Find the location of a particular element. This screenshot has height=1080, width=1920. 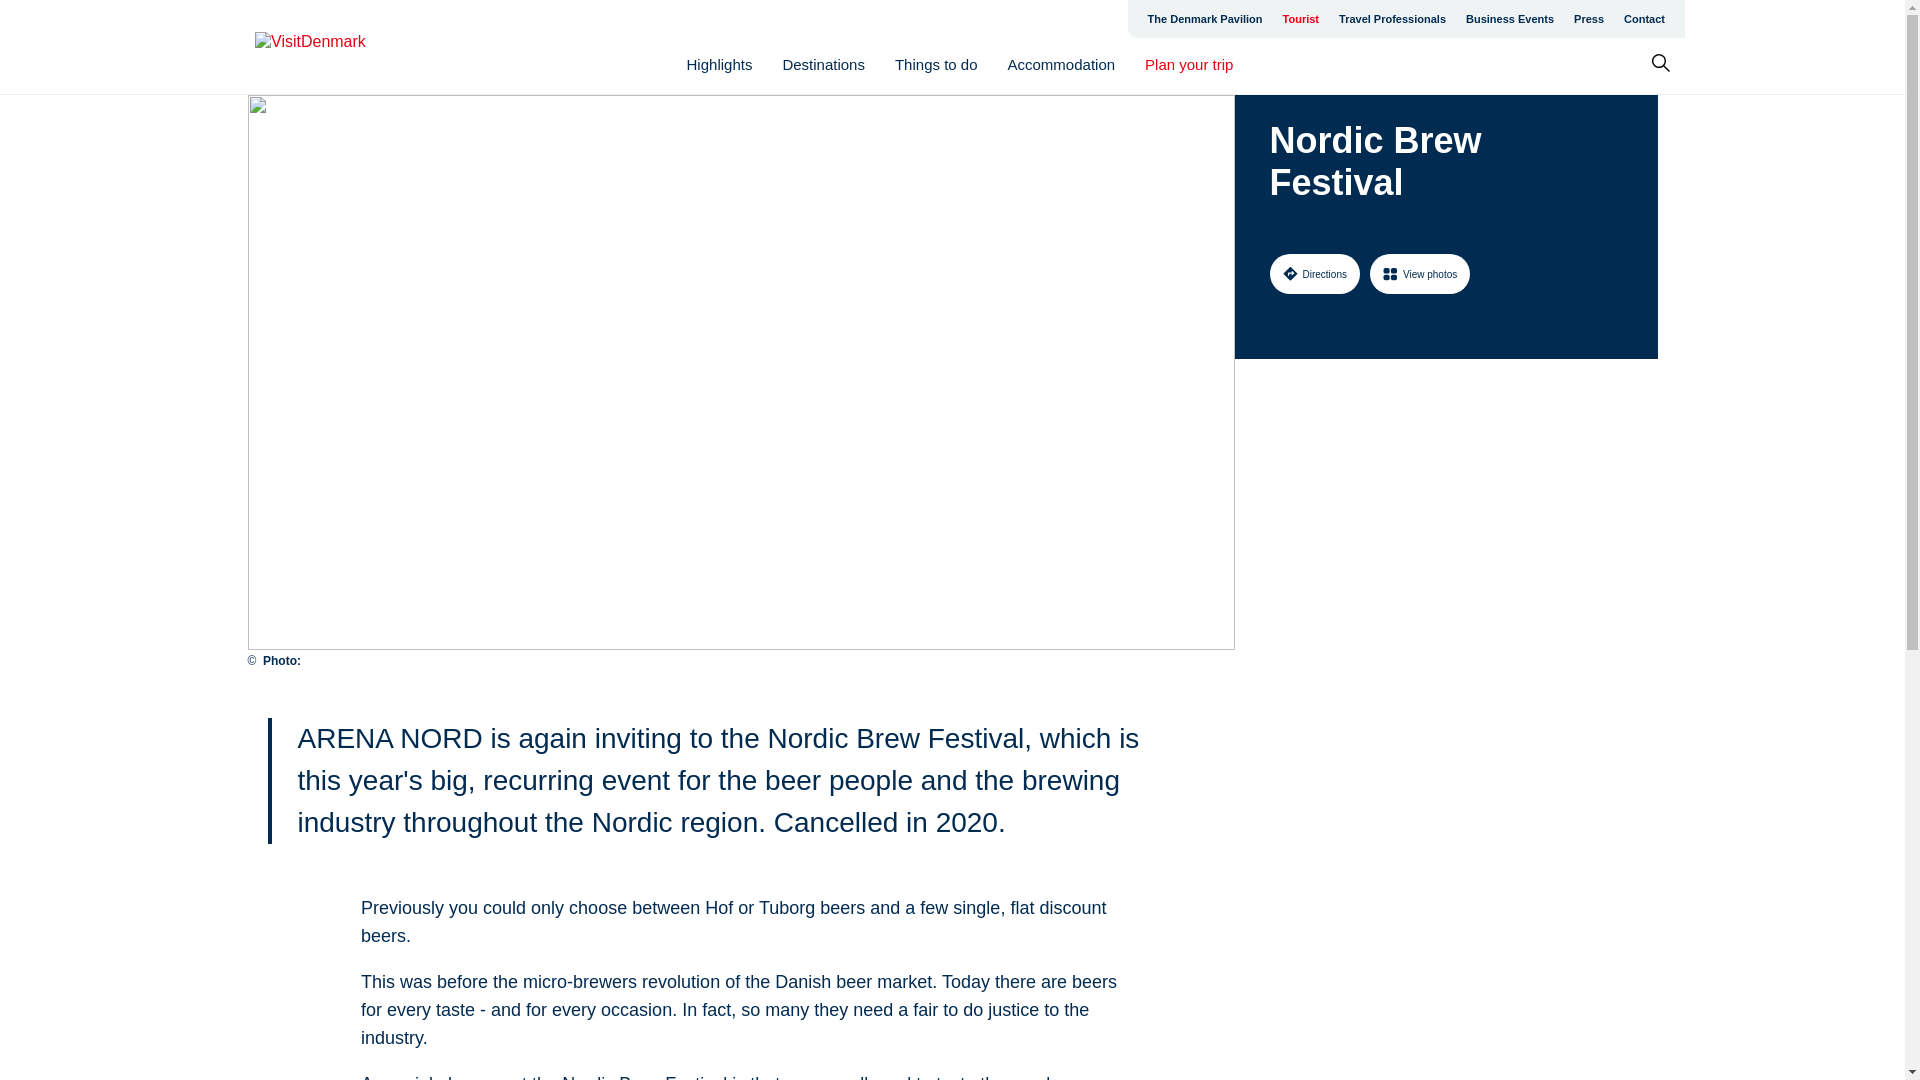

Directions is located at coordinates (1314, 273).